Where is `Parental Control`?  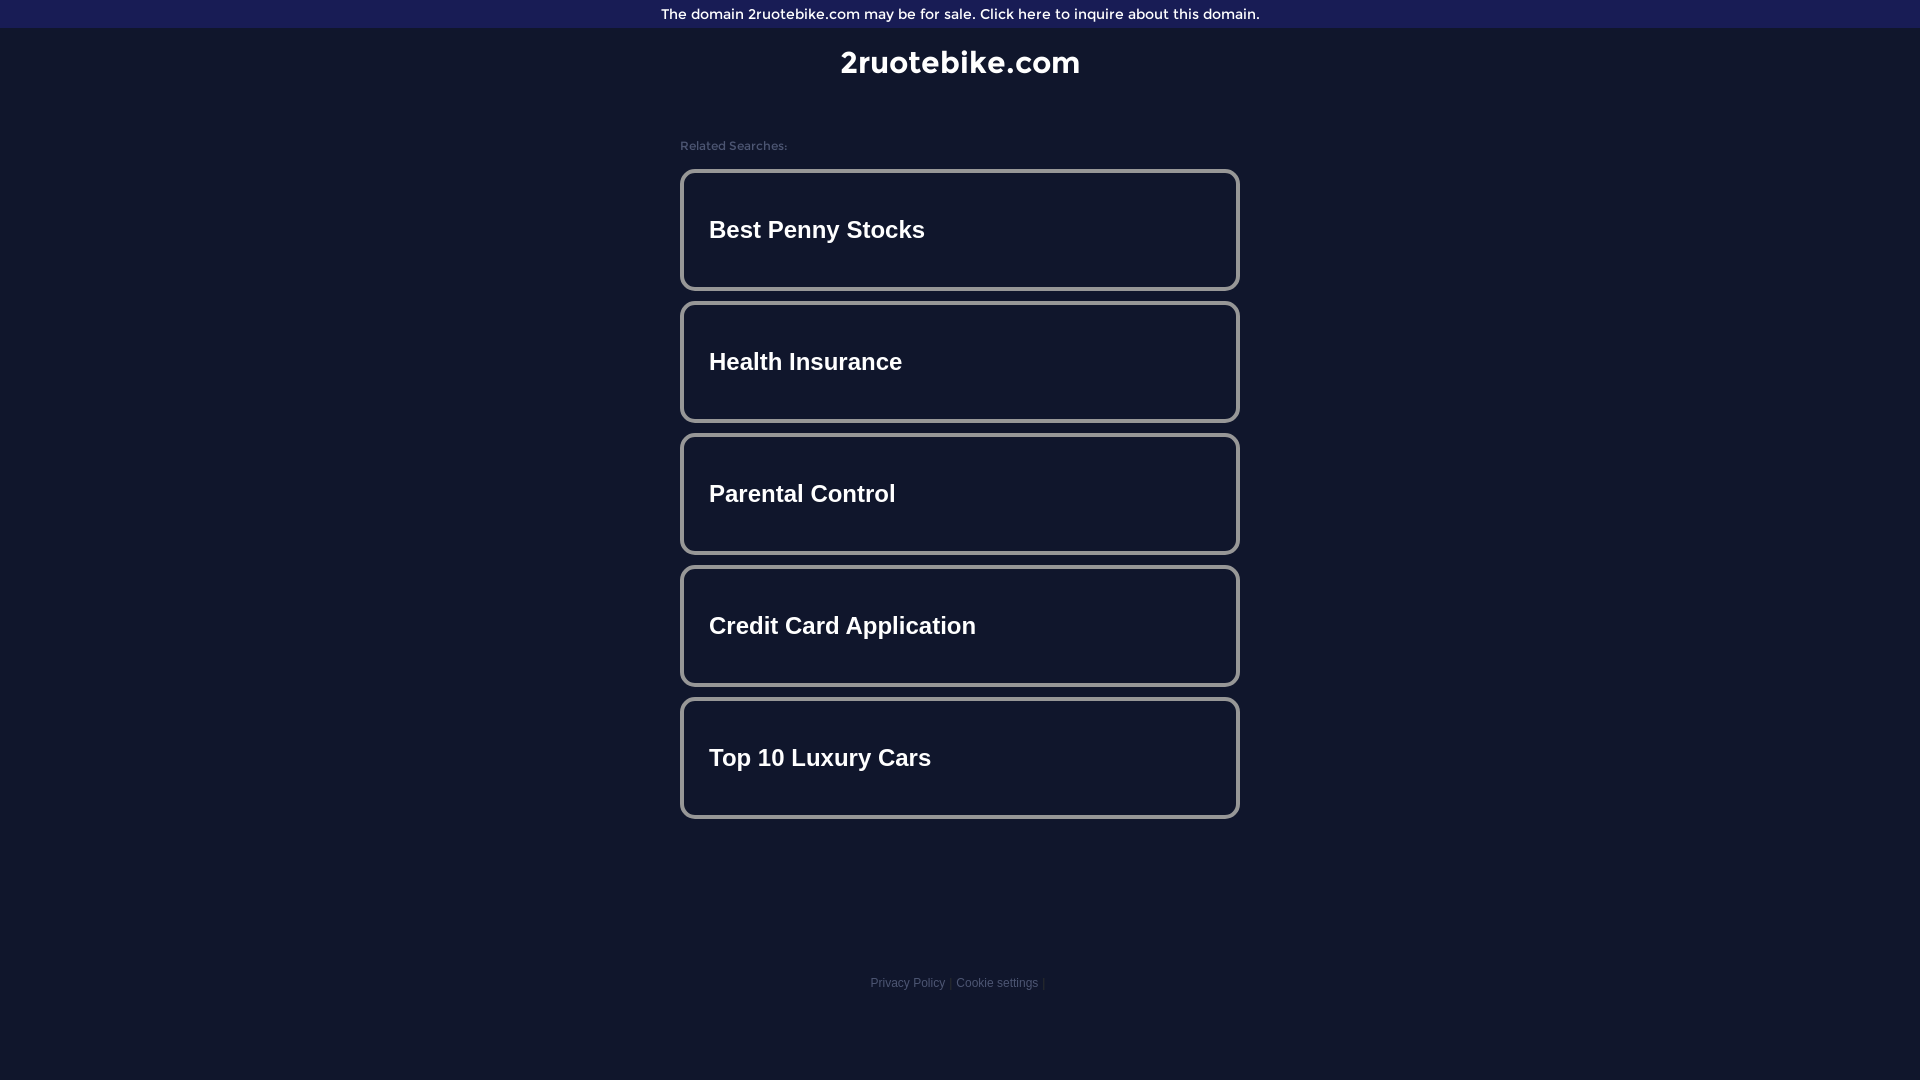 Parental Control is located at coordinates (960, 494).